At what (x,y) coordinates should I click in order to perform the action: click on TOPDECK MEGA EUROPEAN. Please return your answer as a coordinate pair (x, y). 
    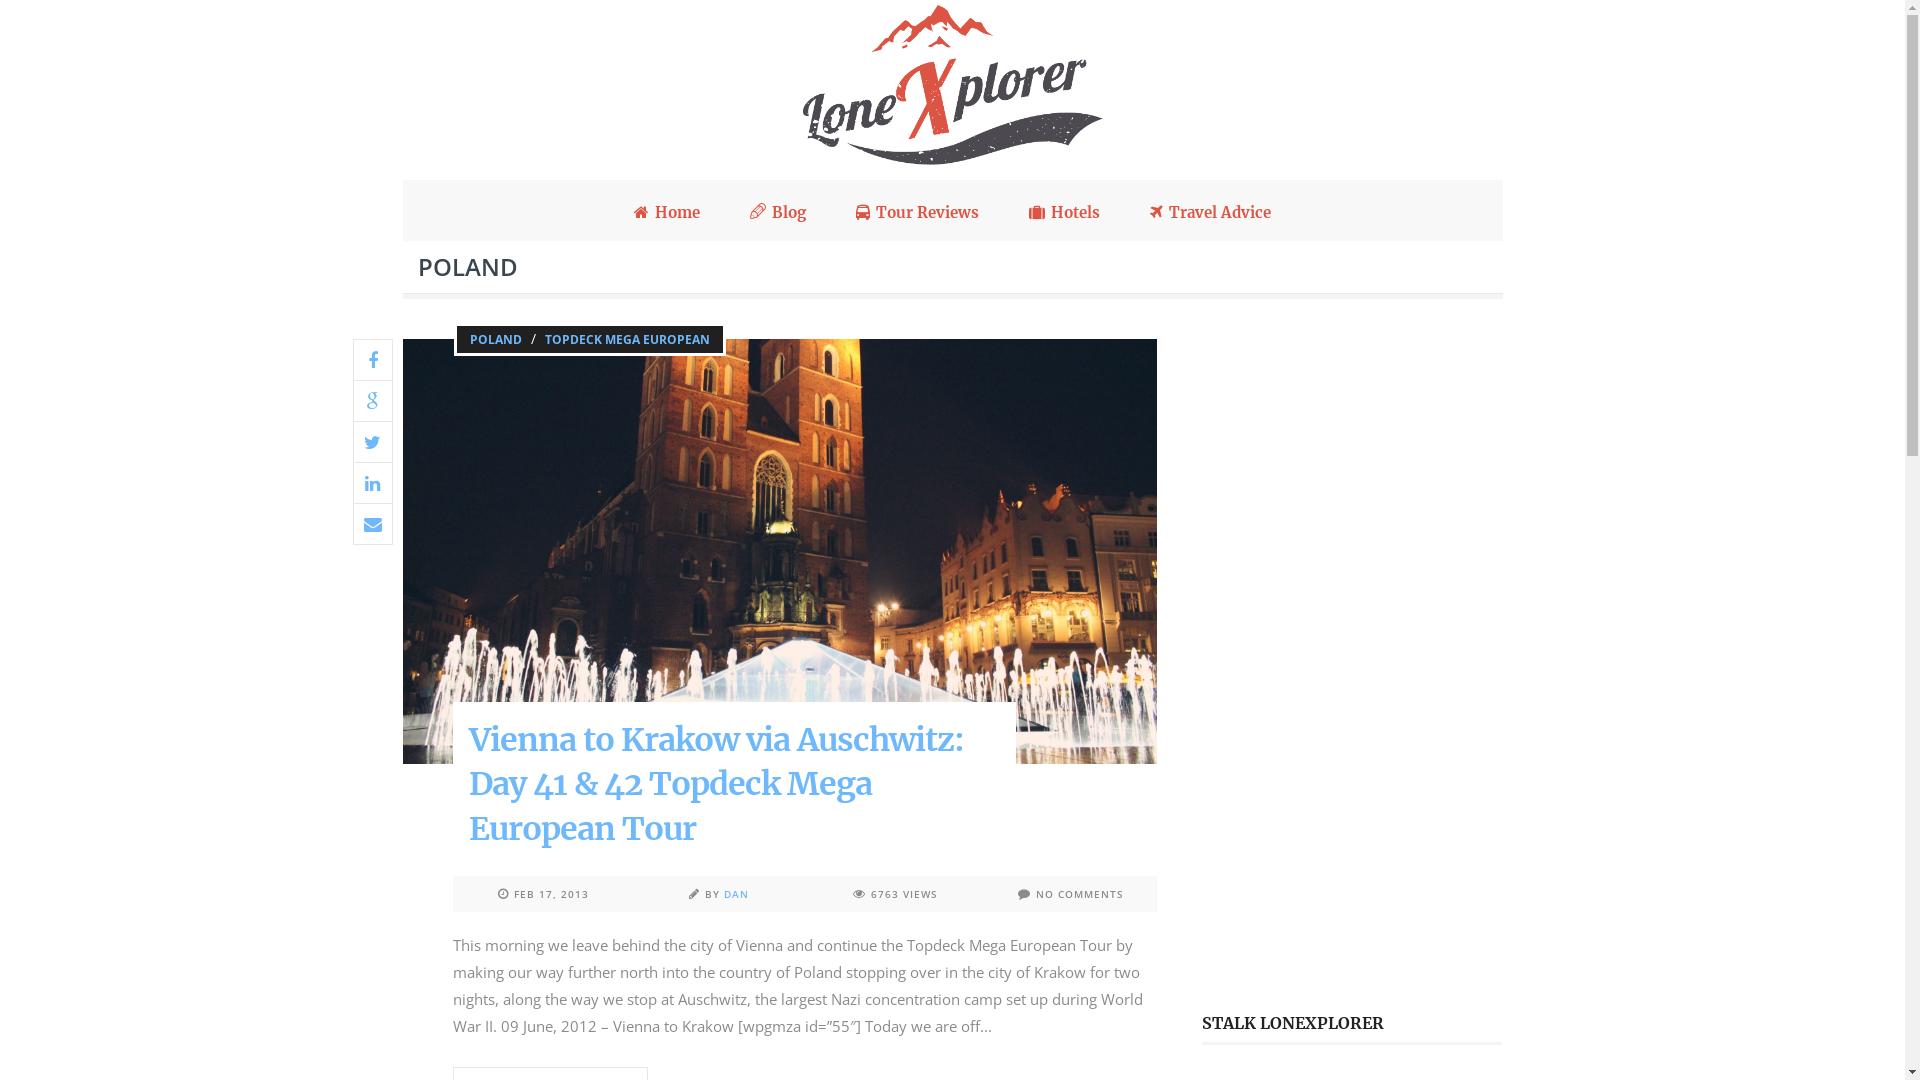
    Looking at the image, I should click on (628, 340).